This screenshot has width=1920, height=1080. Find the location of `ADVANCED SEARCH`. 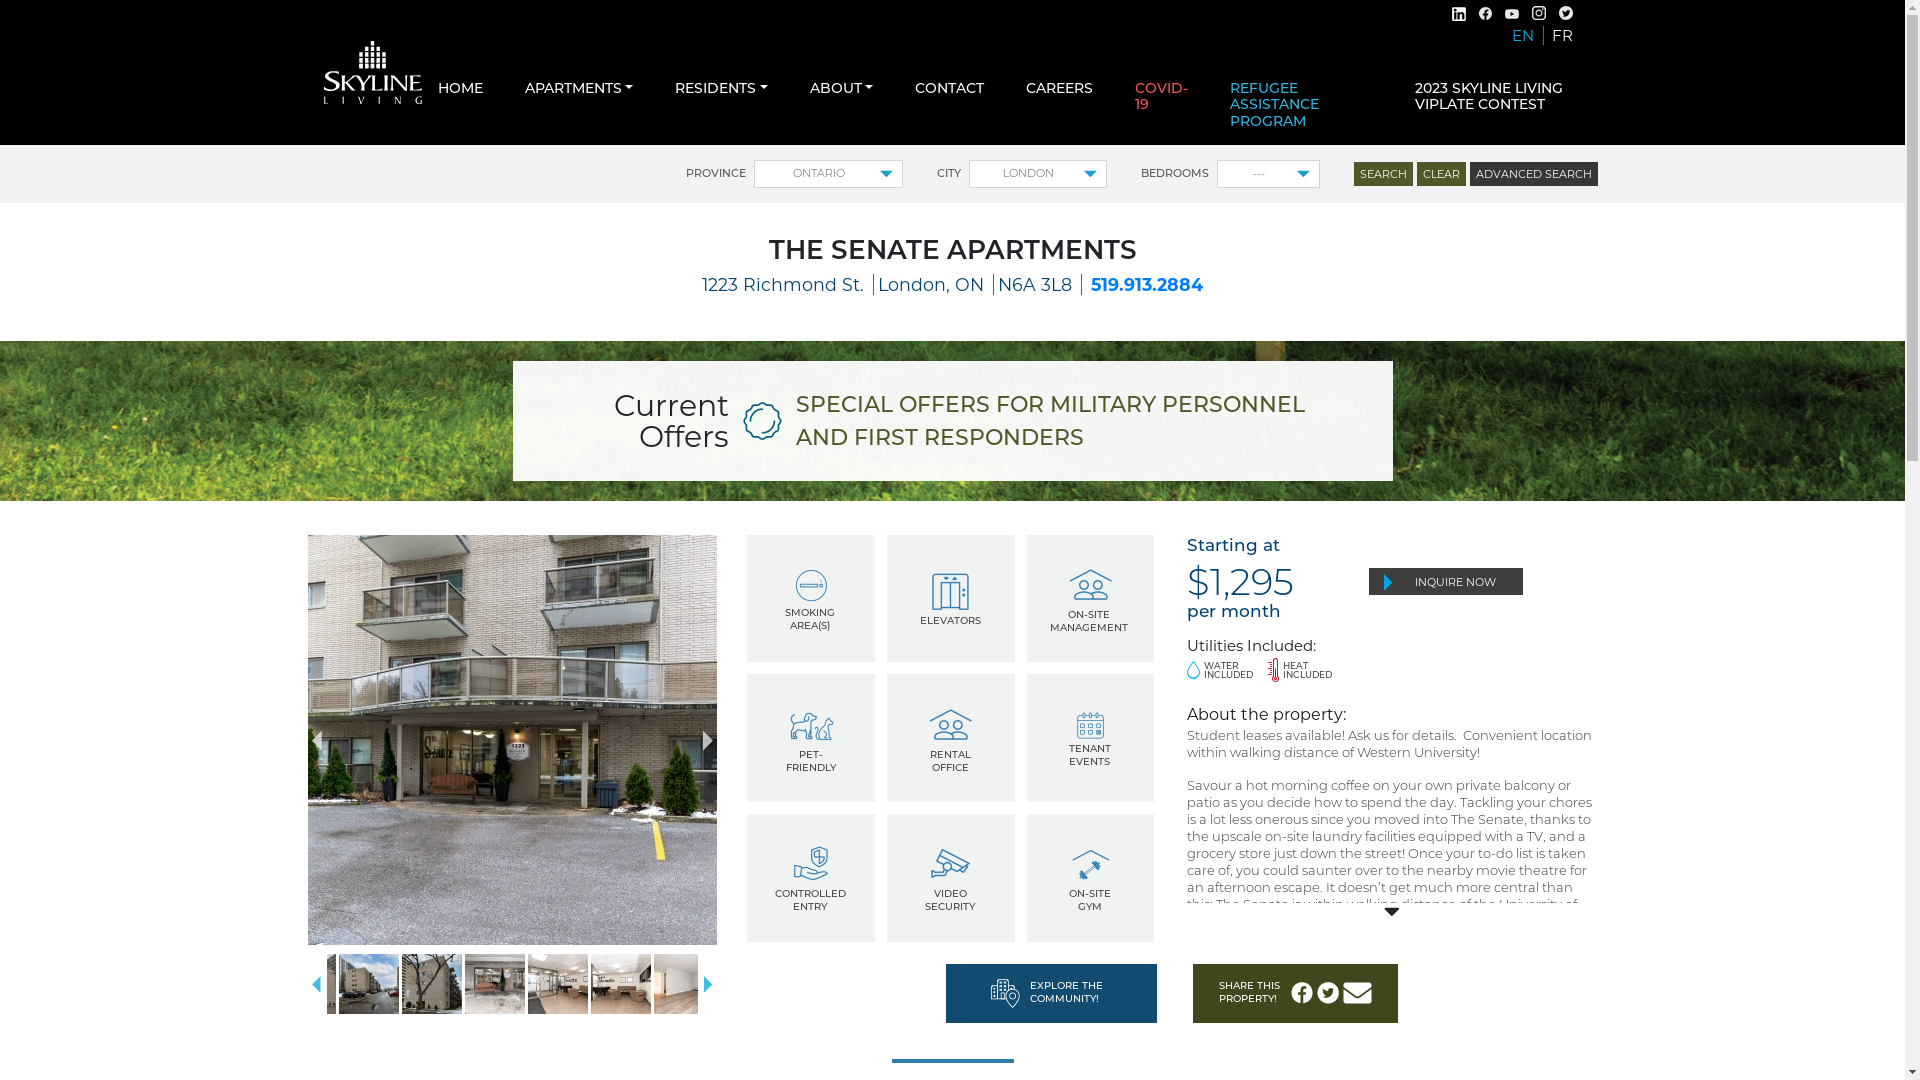

ADVANCED SEARCH is located at coordinates (1534, 174).